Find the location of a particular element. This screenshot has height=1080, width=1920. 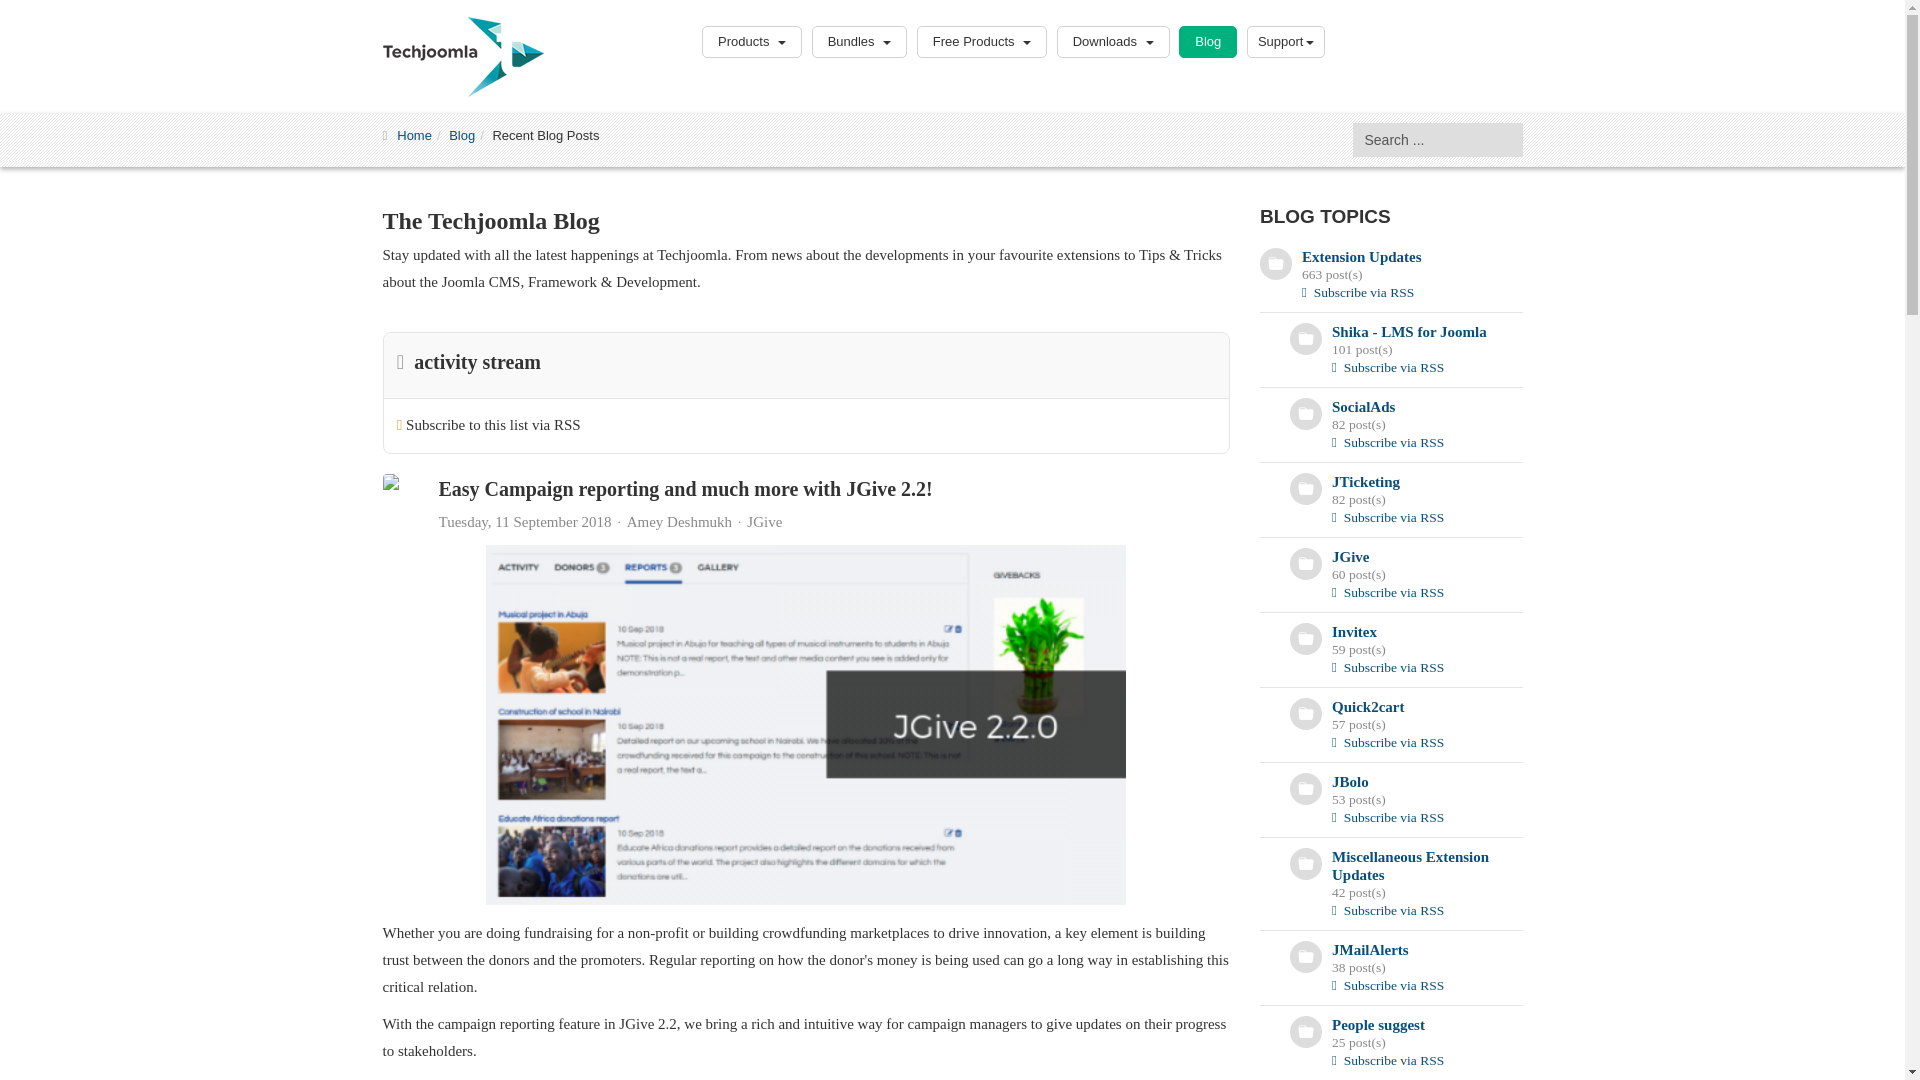

Subscribe via RSS is located at coordinates (1388, 667).